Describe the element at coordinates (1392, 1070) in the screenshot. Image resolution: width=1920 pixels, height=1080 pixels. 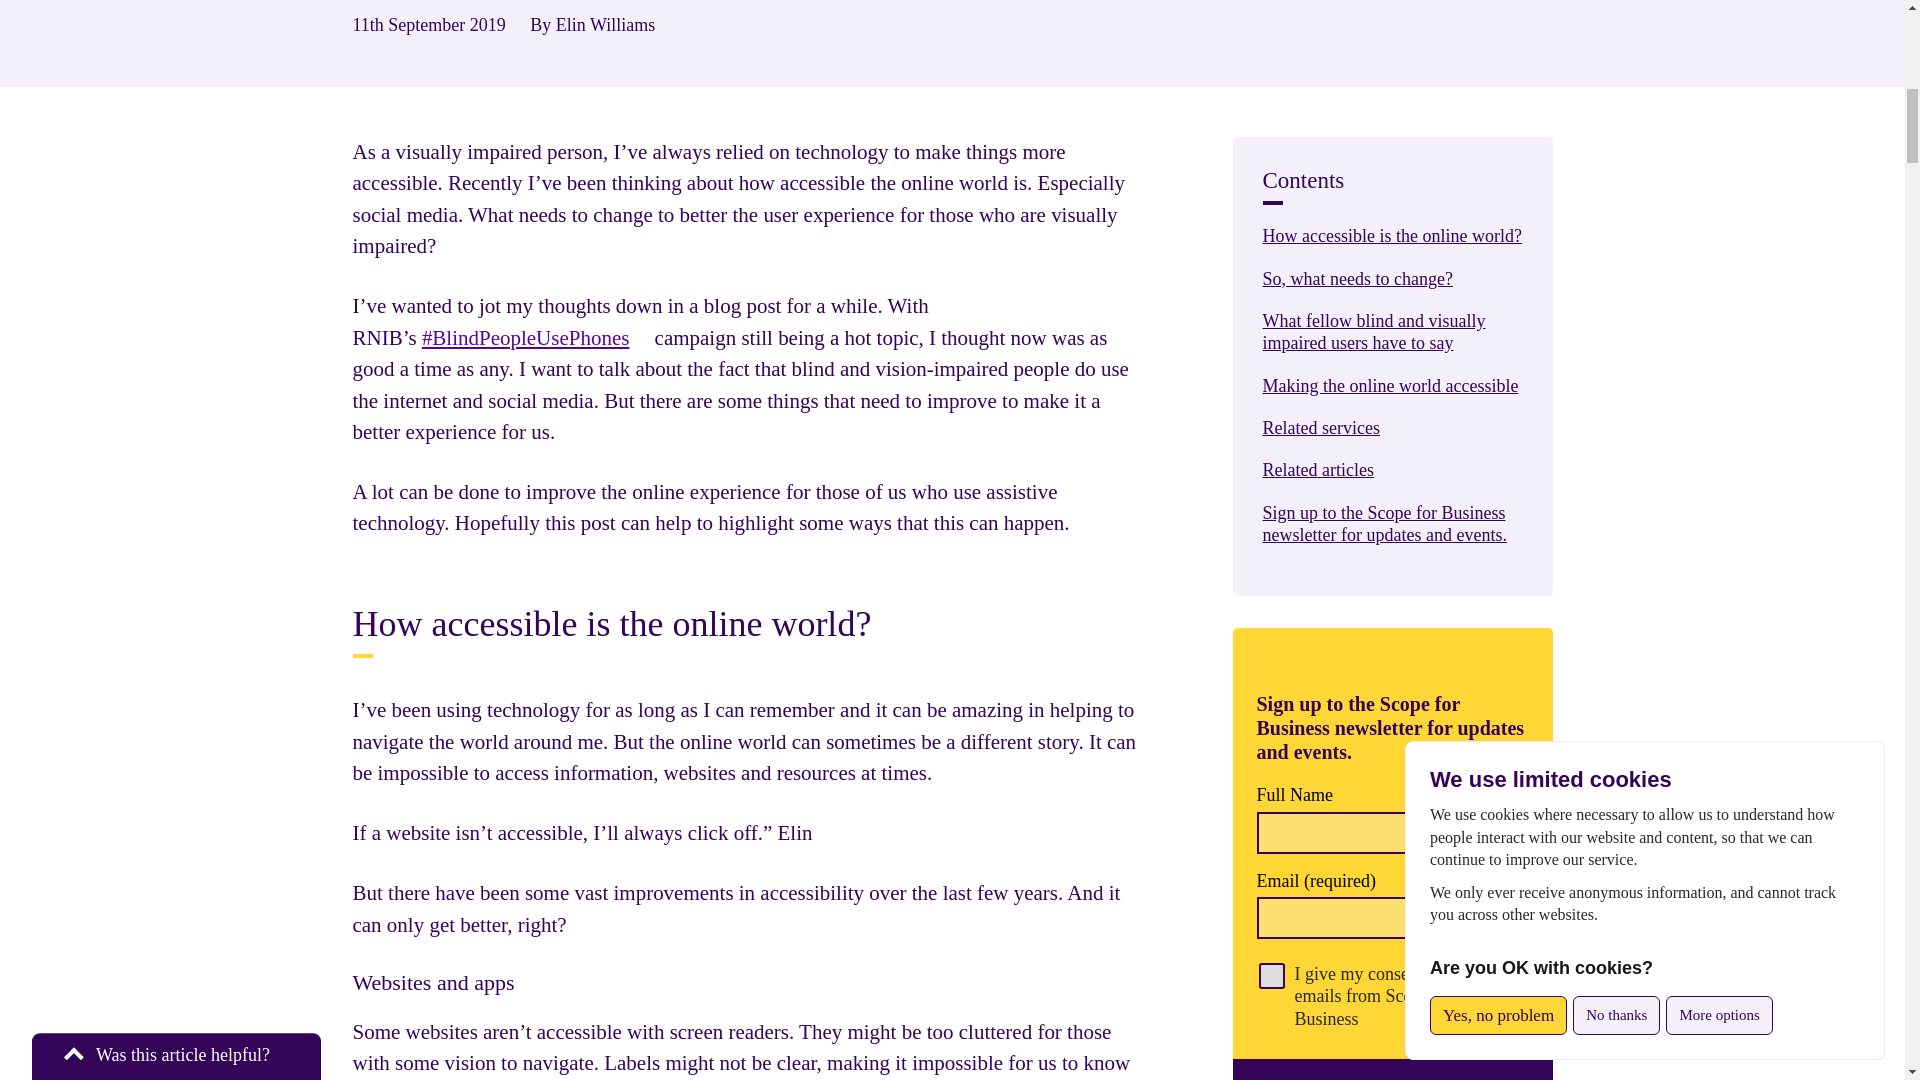
I see `Join the Scope for Business newsletter` at that location.